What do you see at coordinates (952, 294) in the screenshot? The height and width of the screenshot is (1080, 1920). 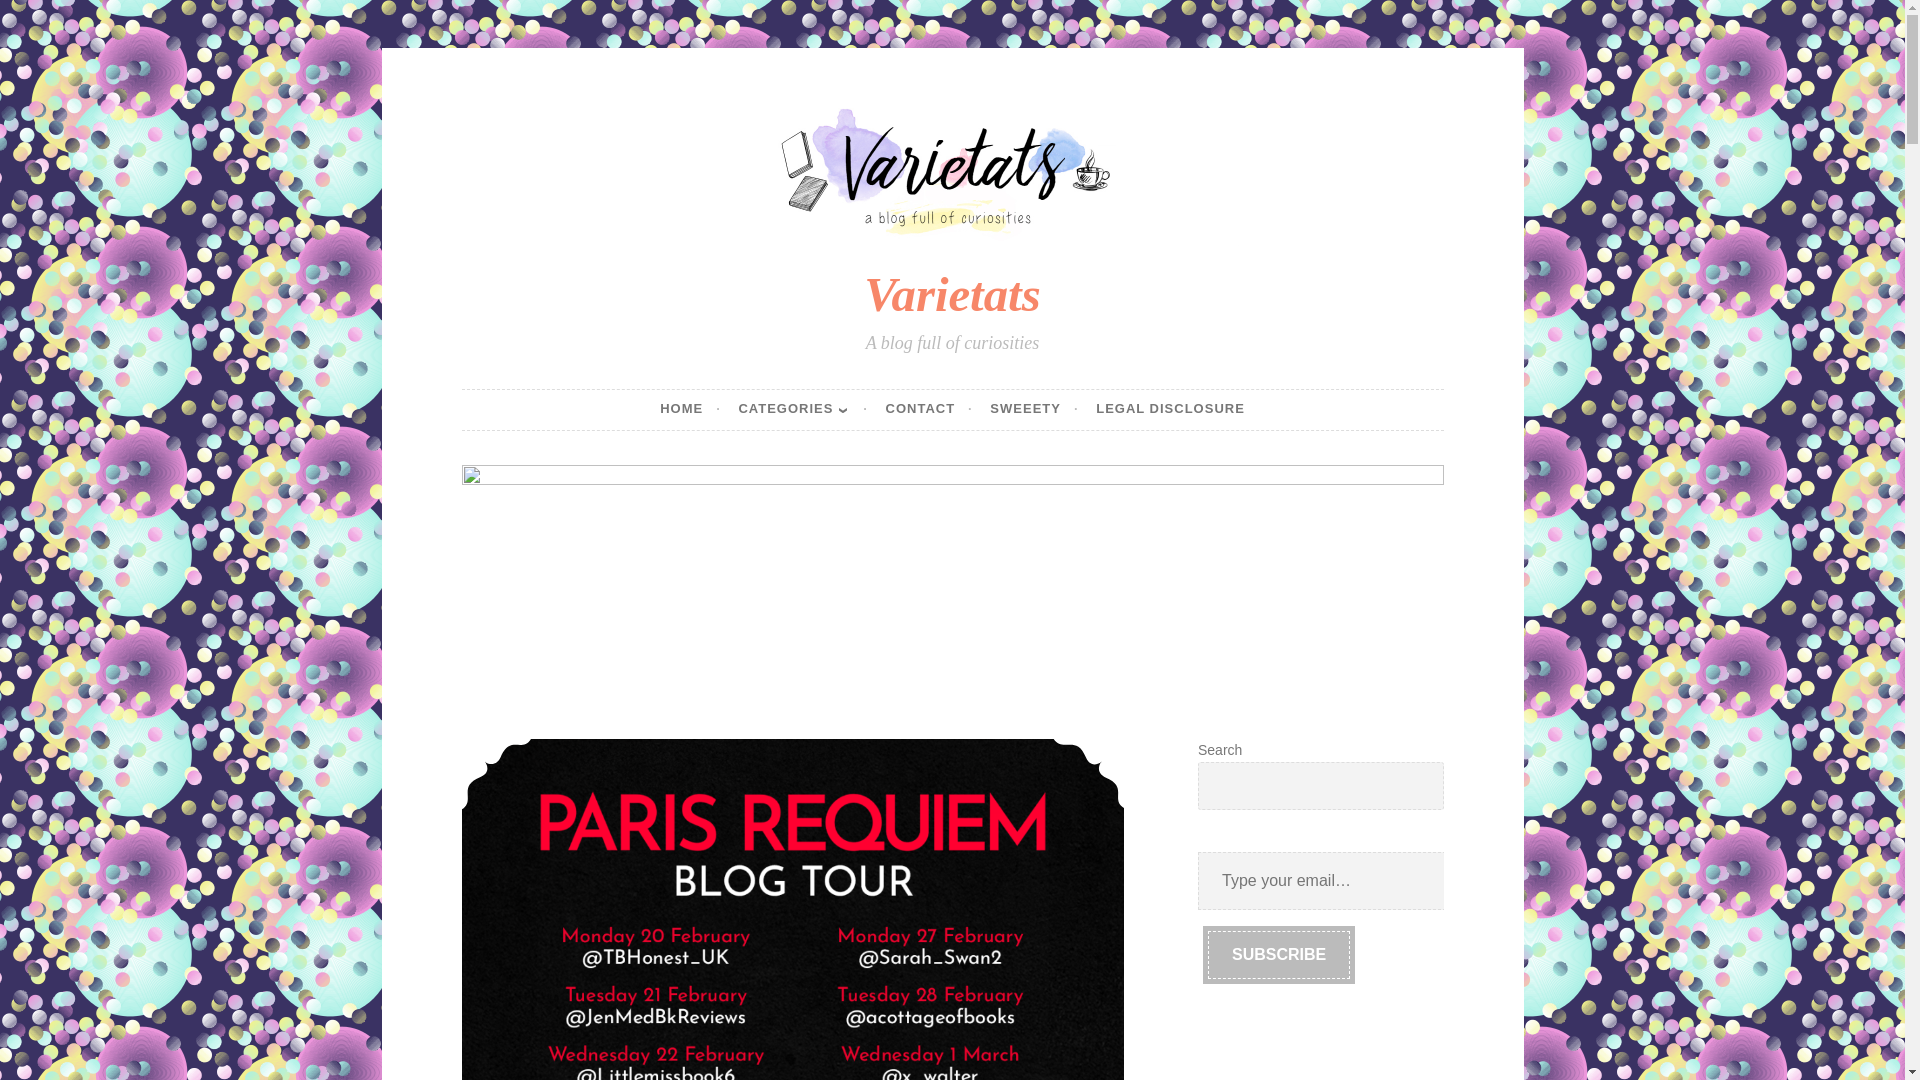 I see `Varietats` at bounding box center [952, 294].